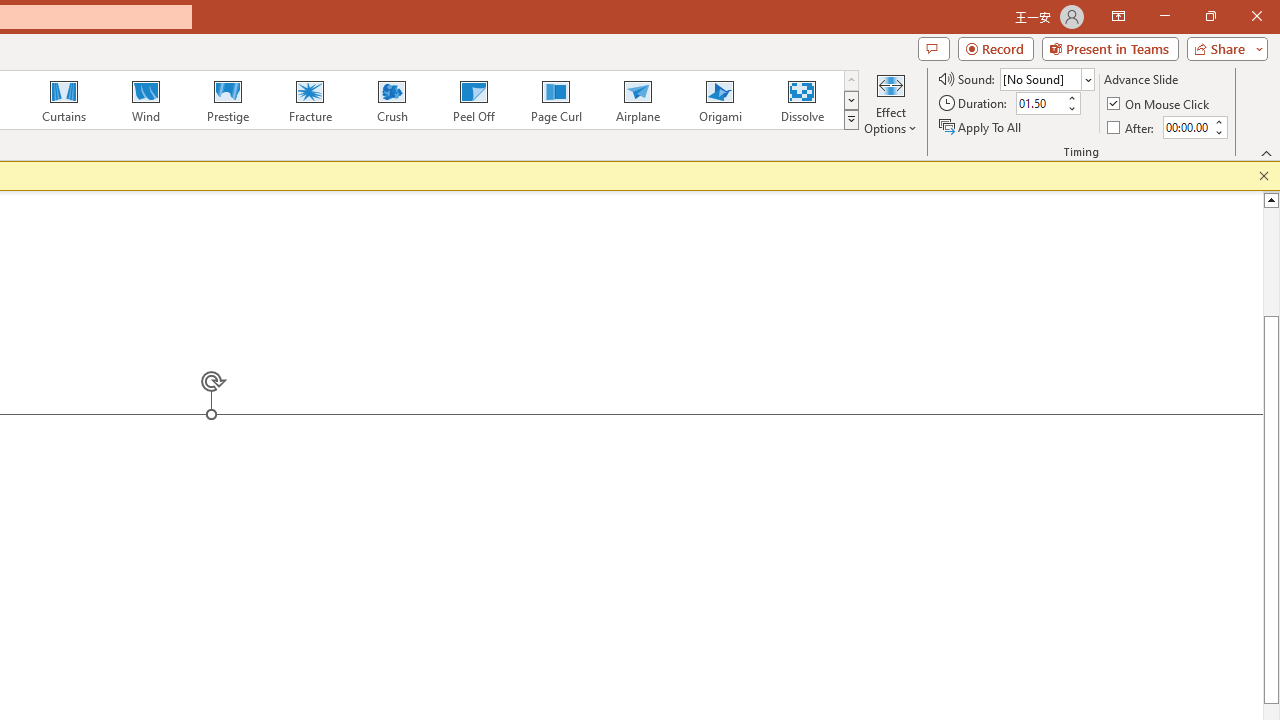  I want to click on Wind, so click(145, 100).